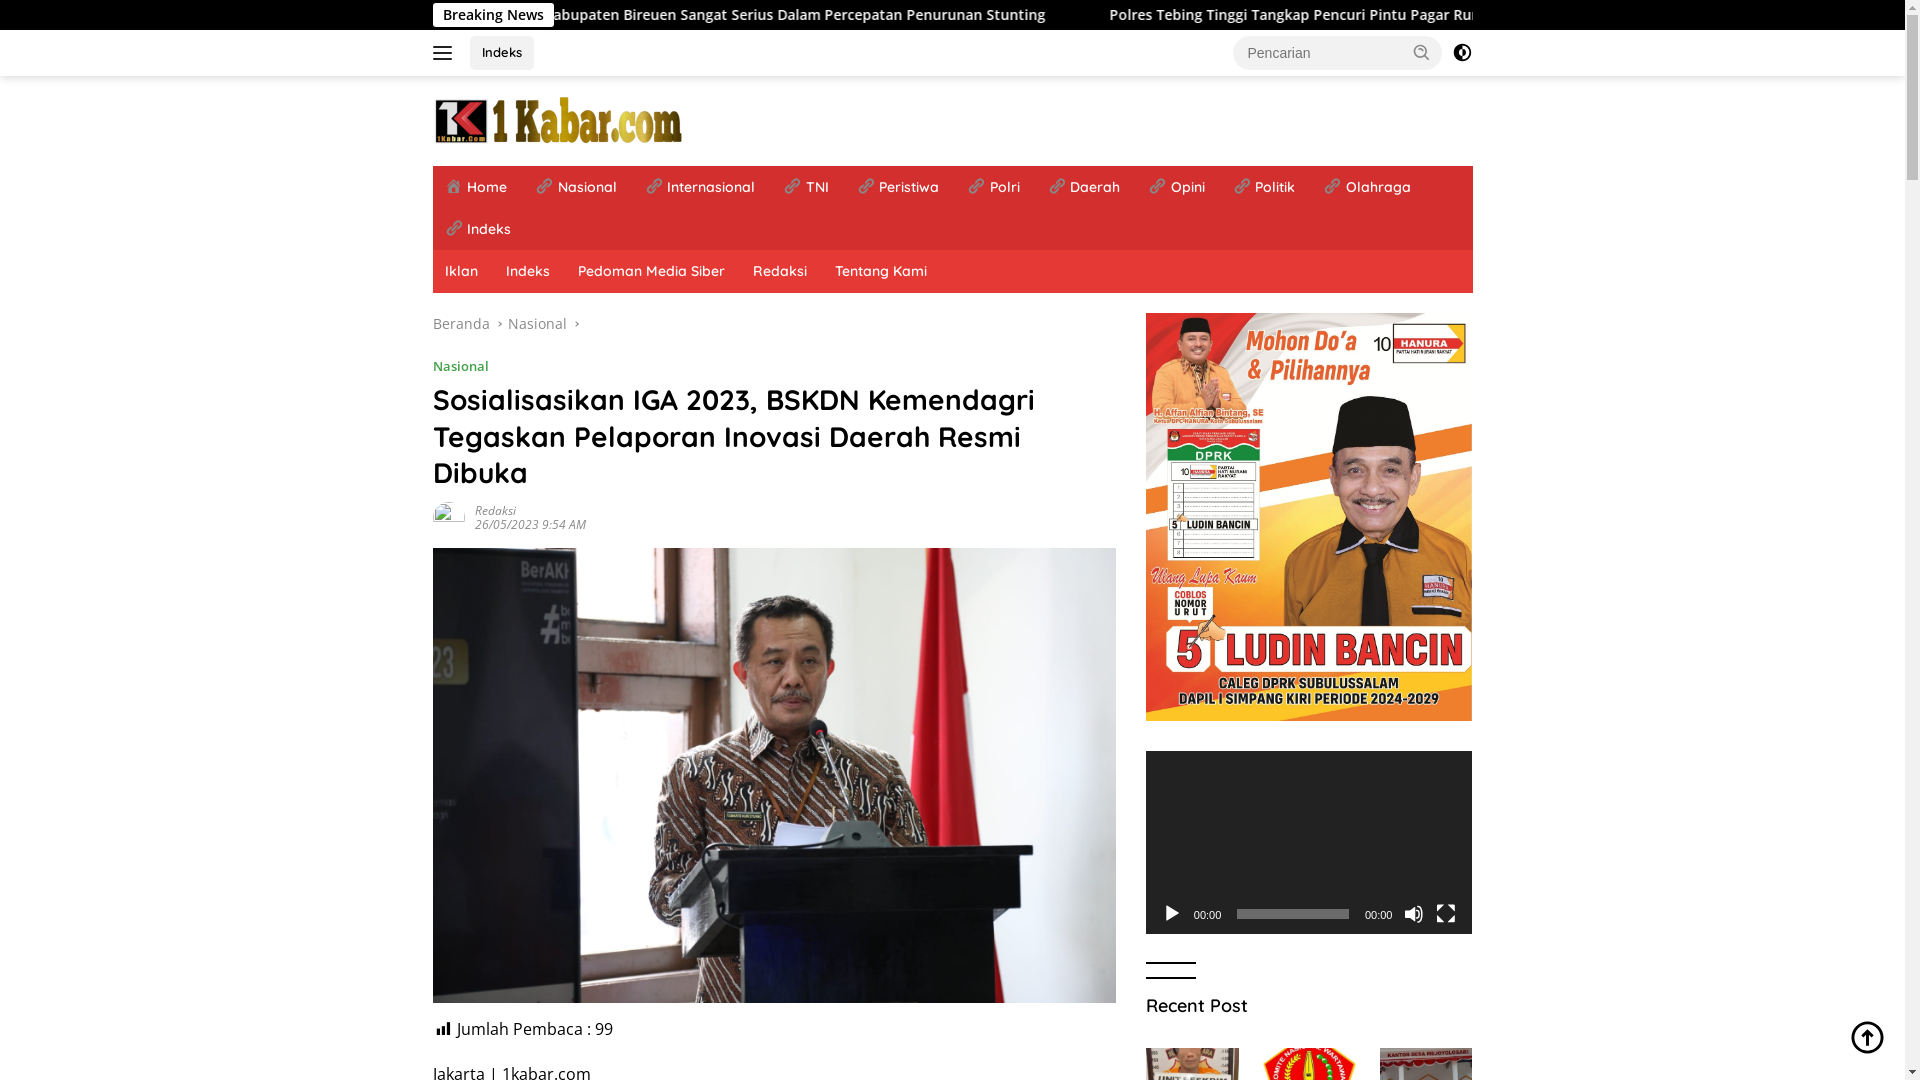  What do you see at coordinates (652, 271) in the screenshot?
I see `Pedoman Media Siber` at bounding box center [652, 271].